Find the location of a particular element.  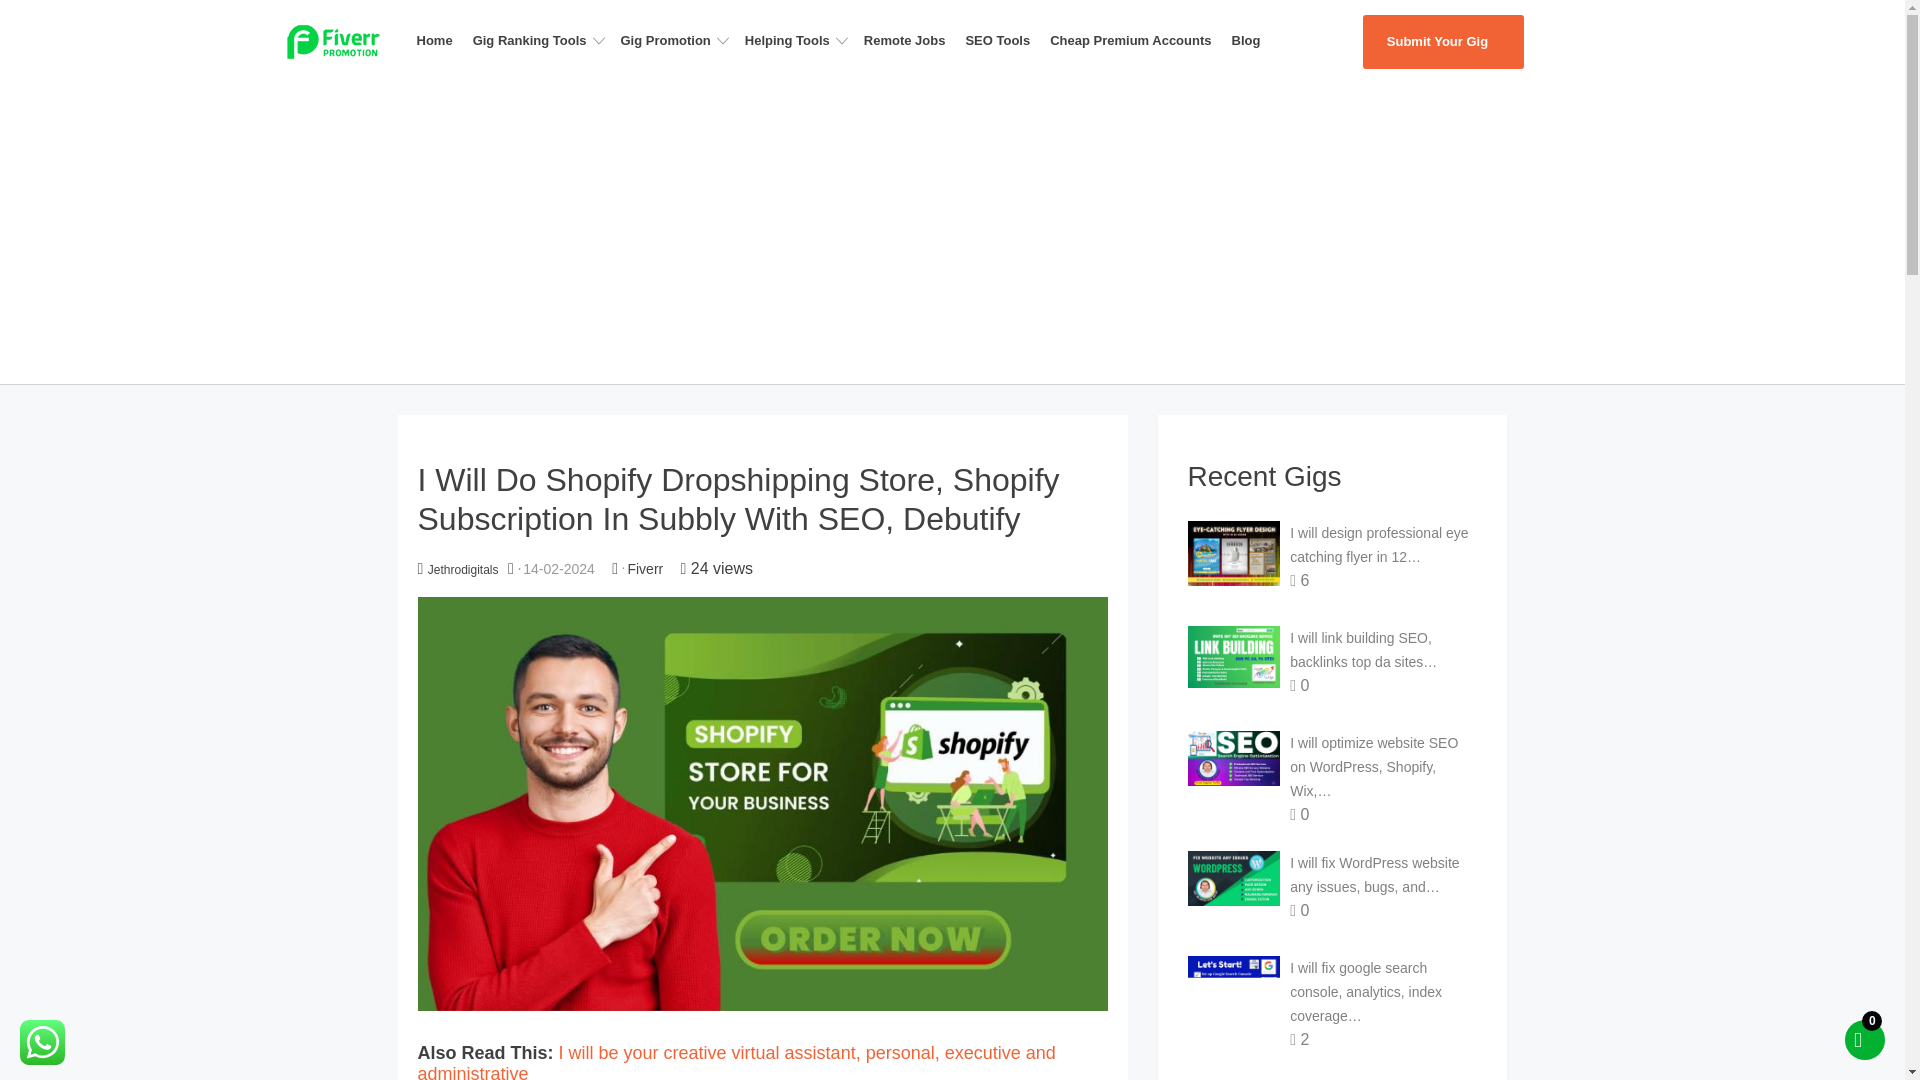

Gig Ranking Tools is located at coordinates (542, 40).